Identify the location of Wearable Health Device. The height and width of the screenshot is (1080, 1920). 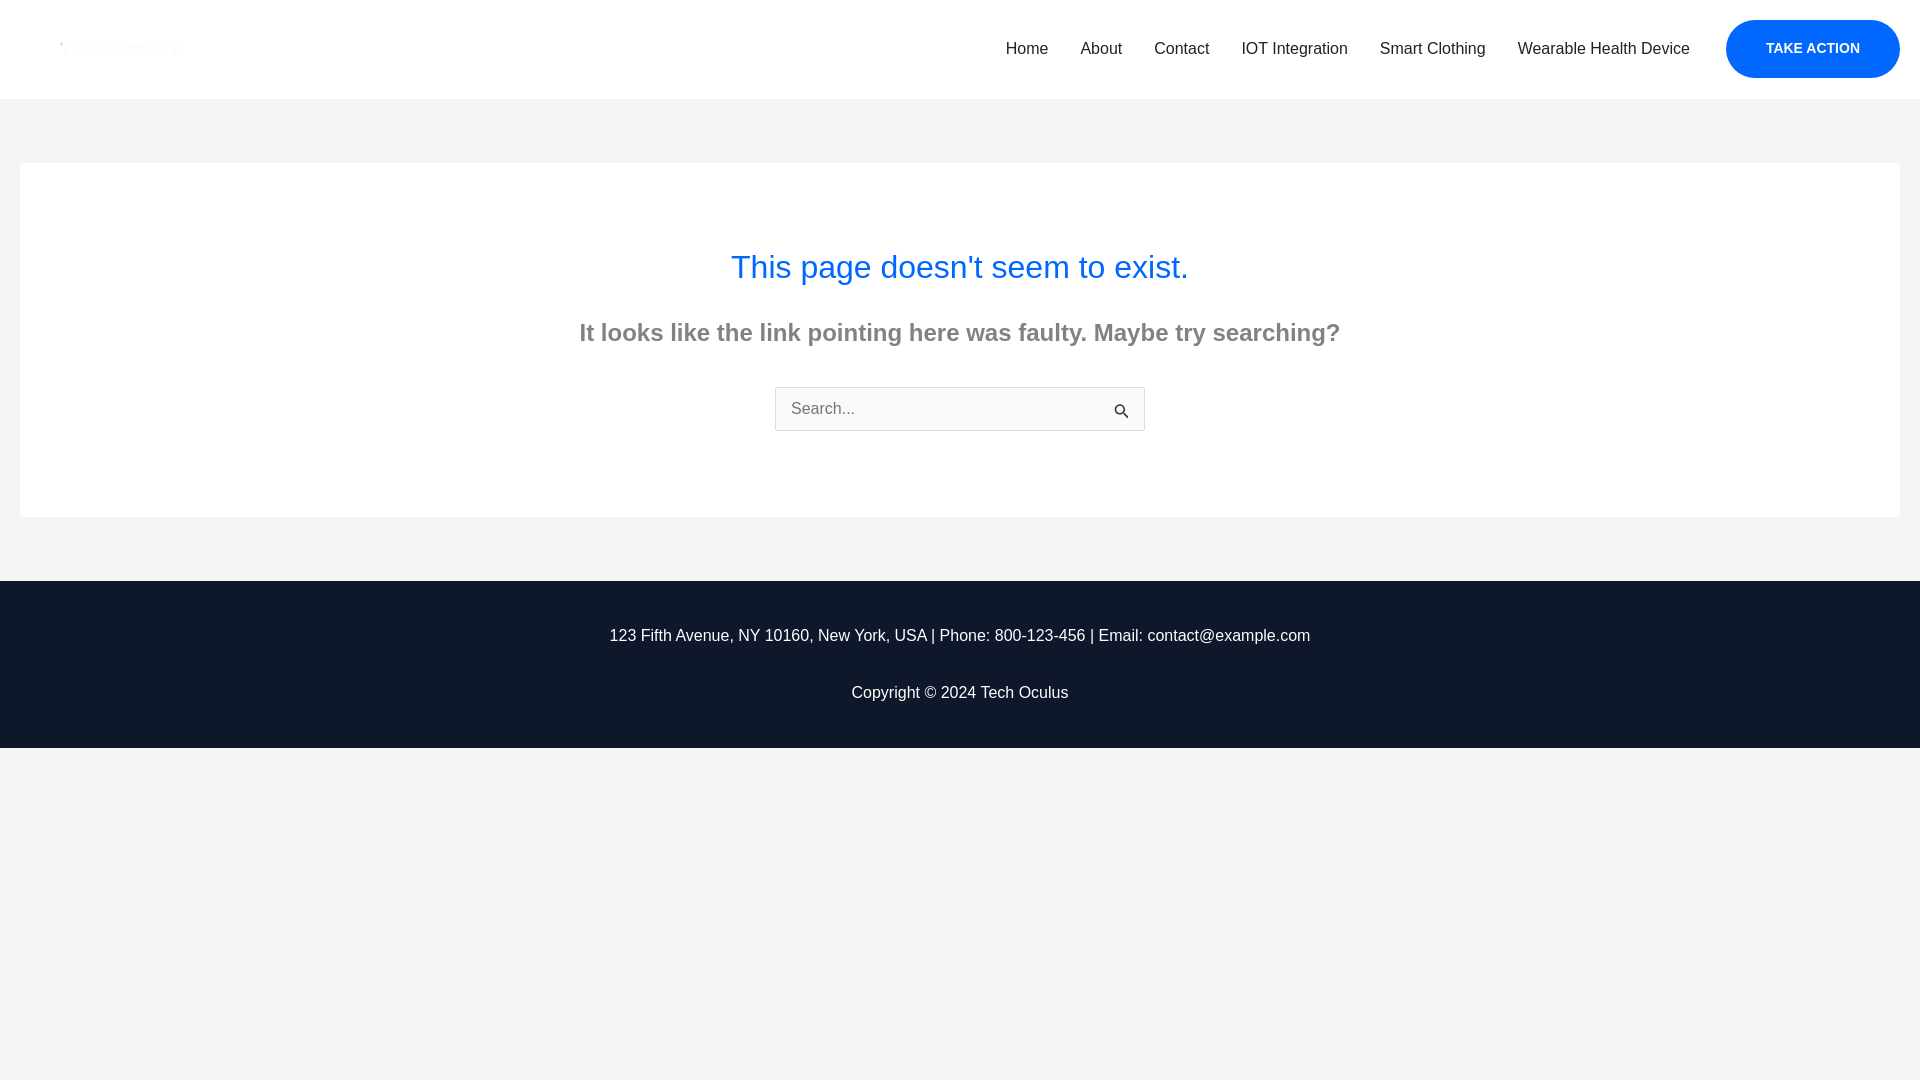
(1604, 49).